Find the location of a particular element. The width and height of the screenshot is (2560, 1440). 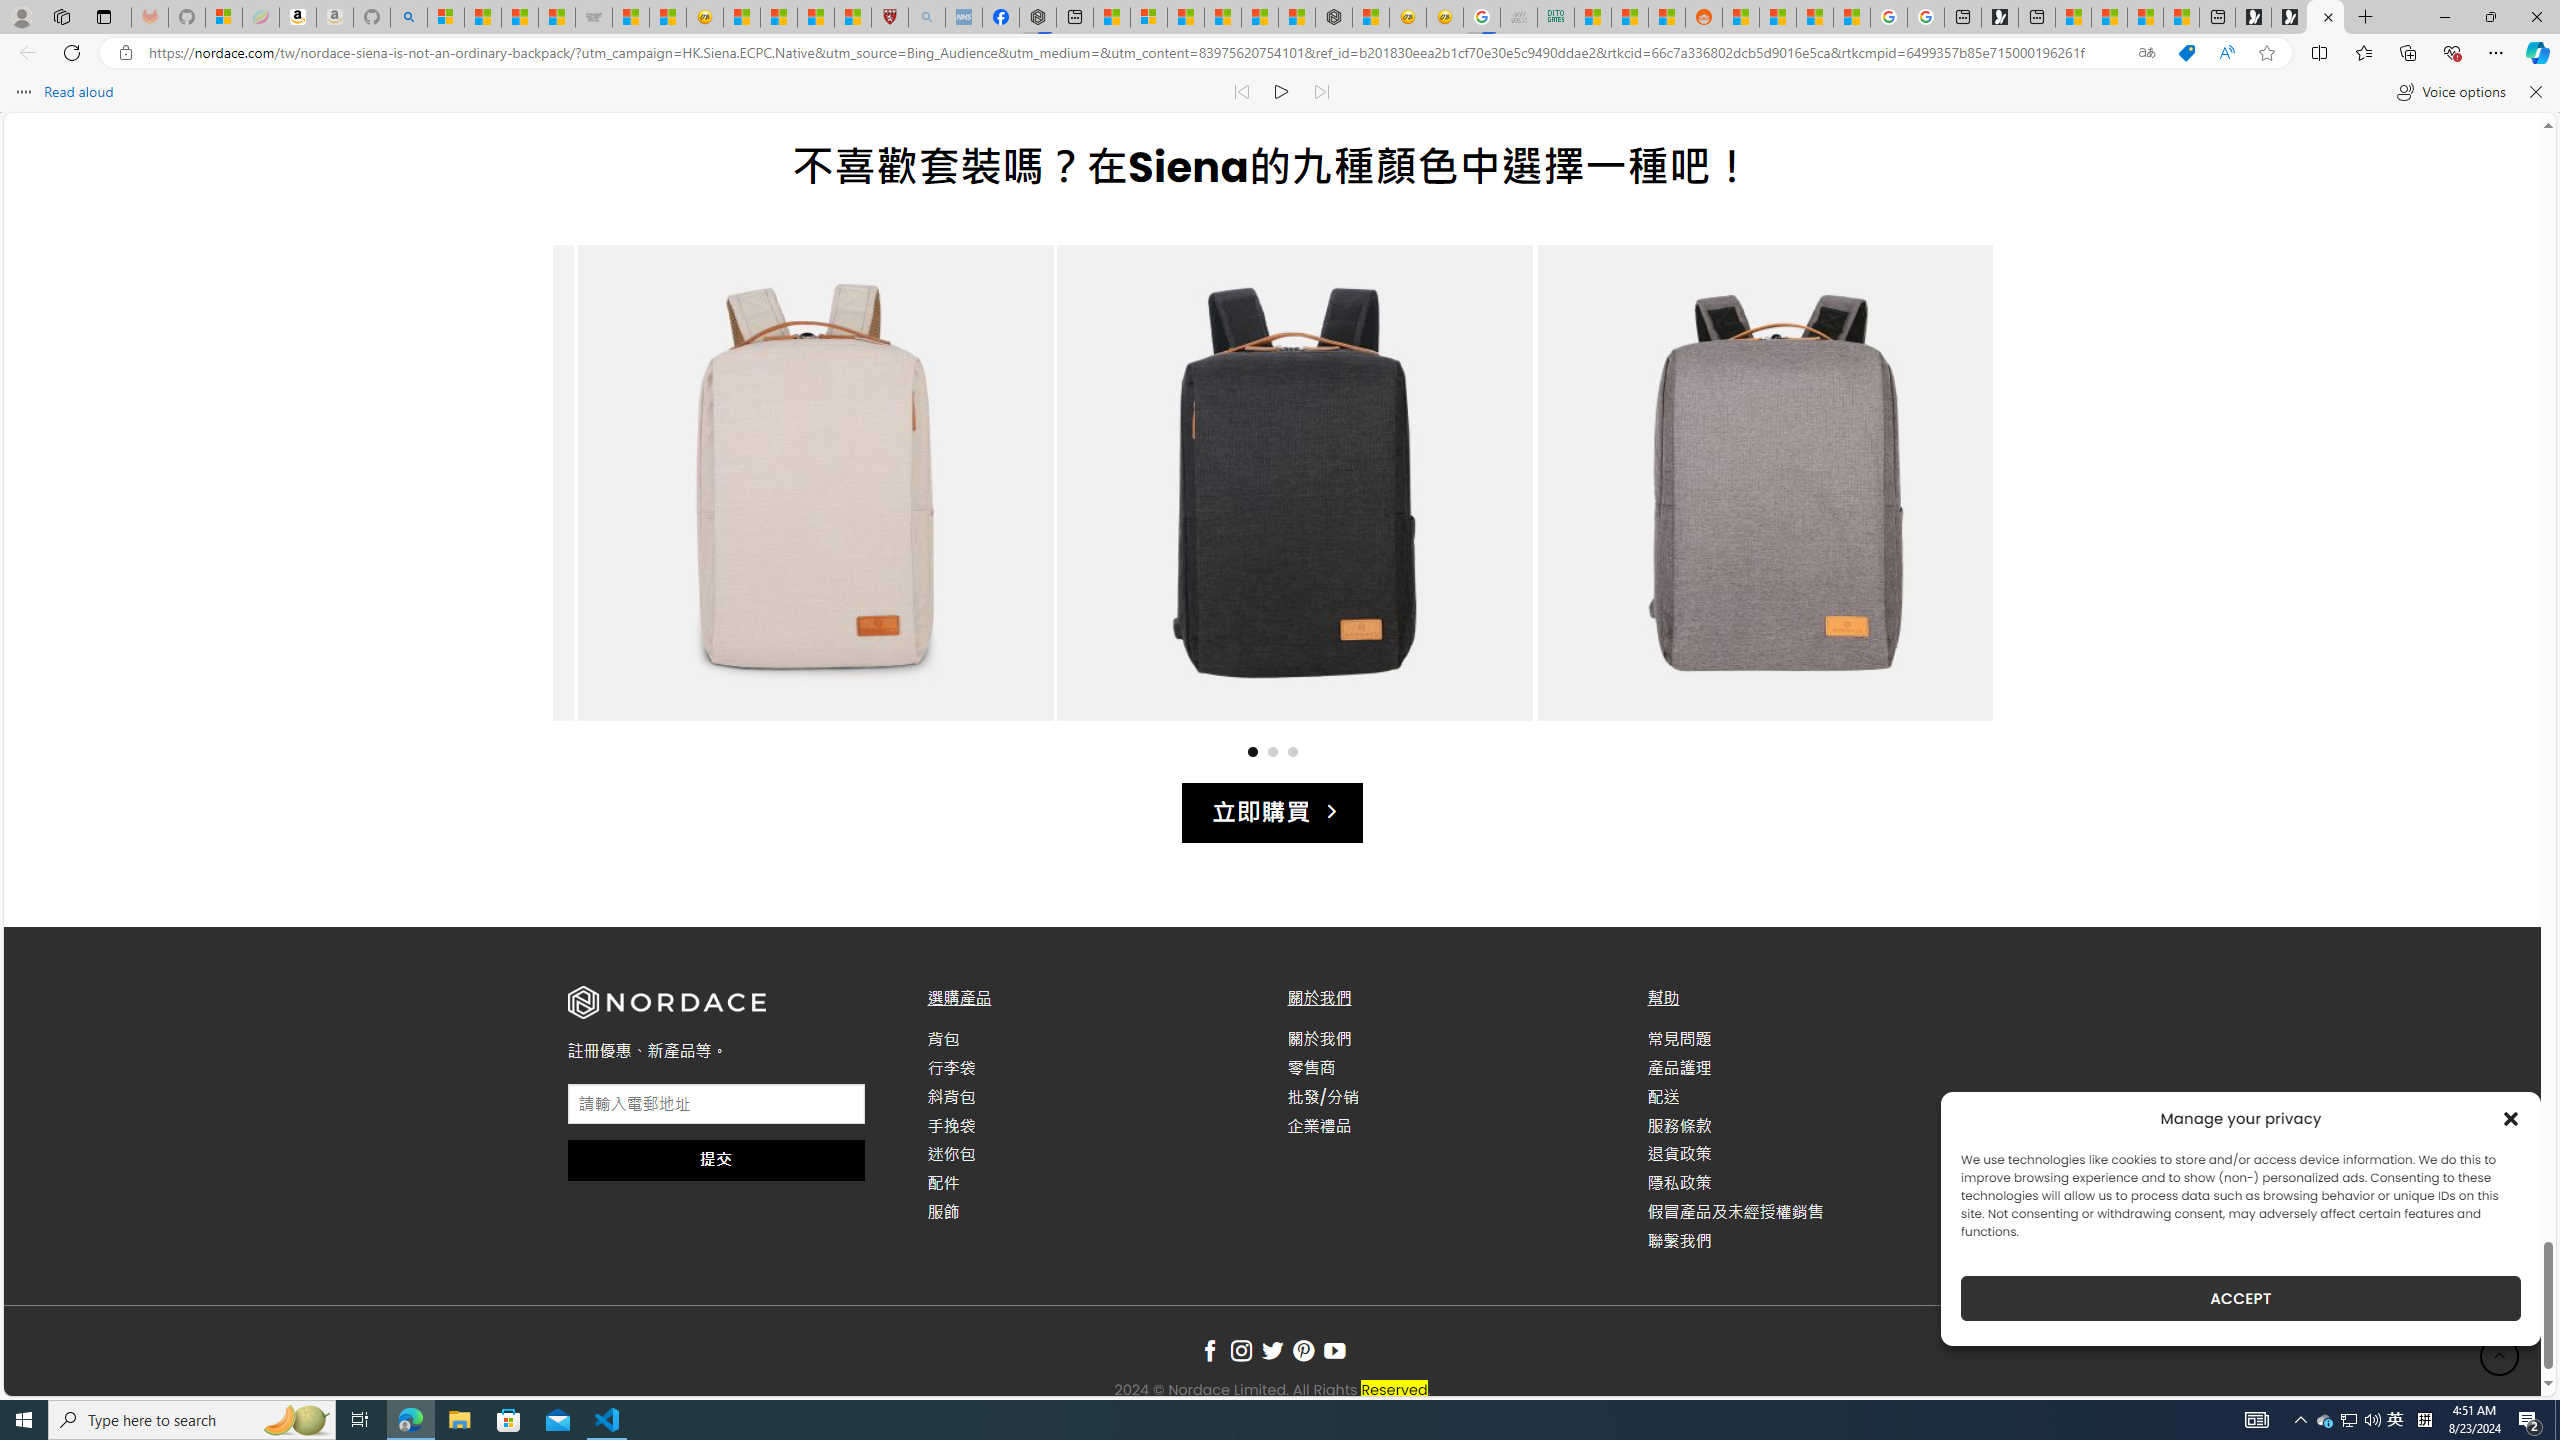

Nordace - Nordace Siena Is Not An Ordinary Backpack is located at coordinates (2325, 17).